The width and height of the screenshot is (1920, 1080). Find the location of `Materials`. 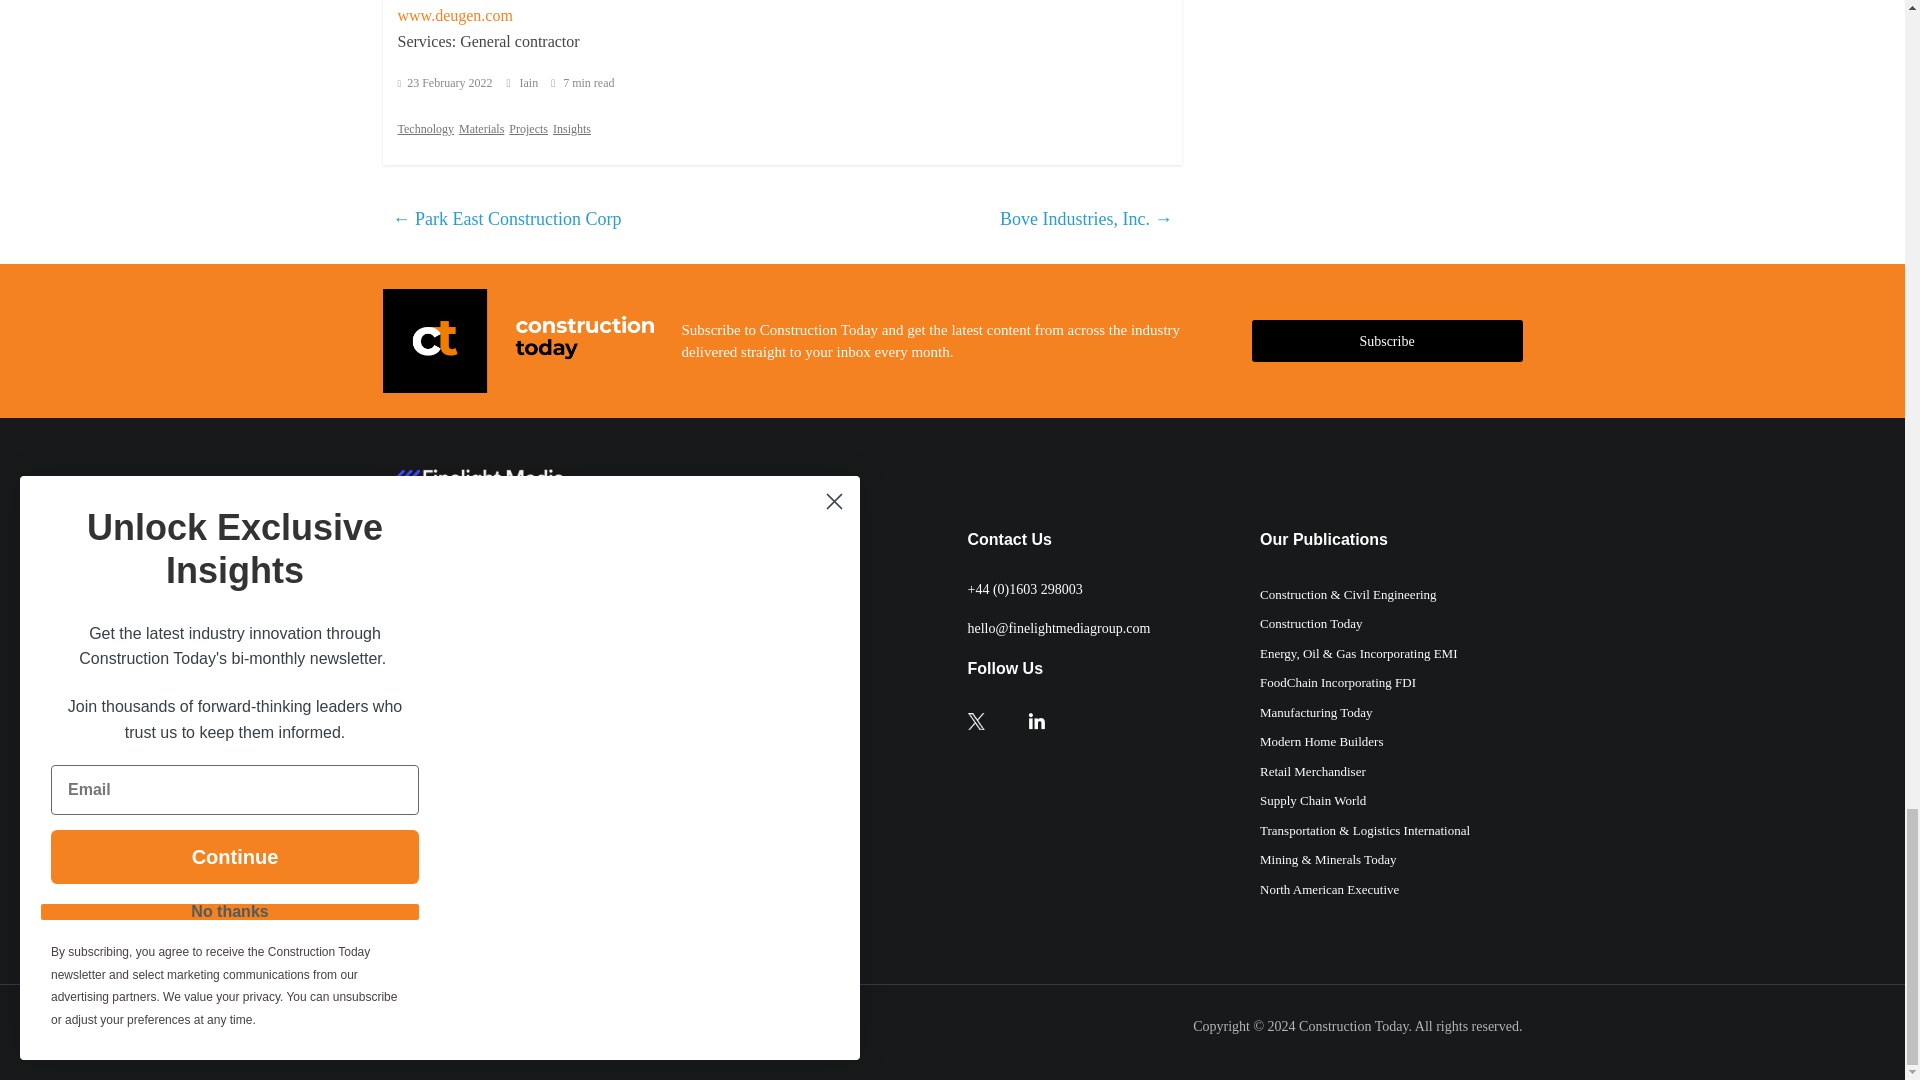

Materials is located at coordinates (480, 128).